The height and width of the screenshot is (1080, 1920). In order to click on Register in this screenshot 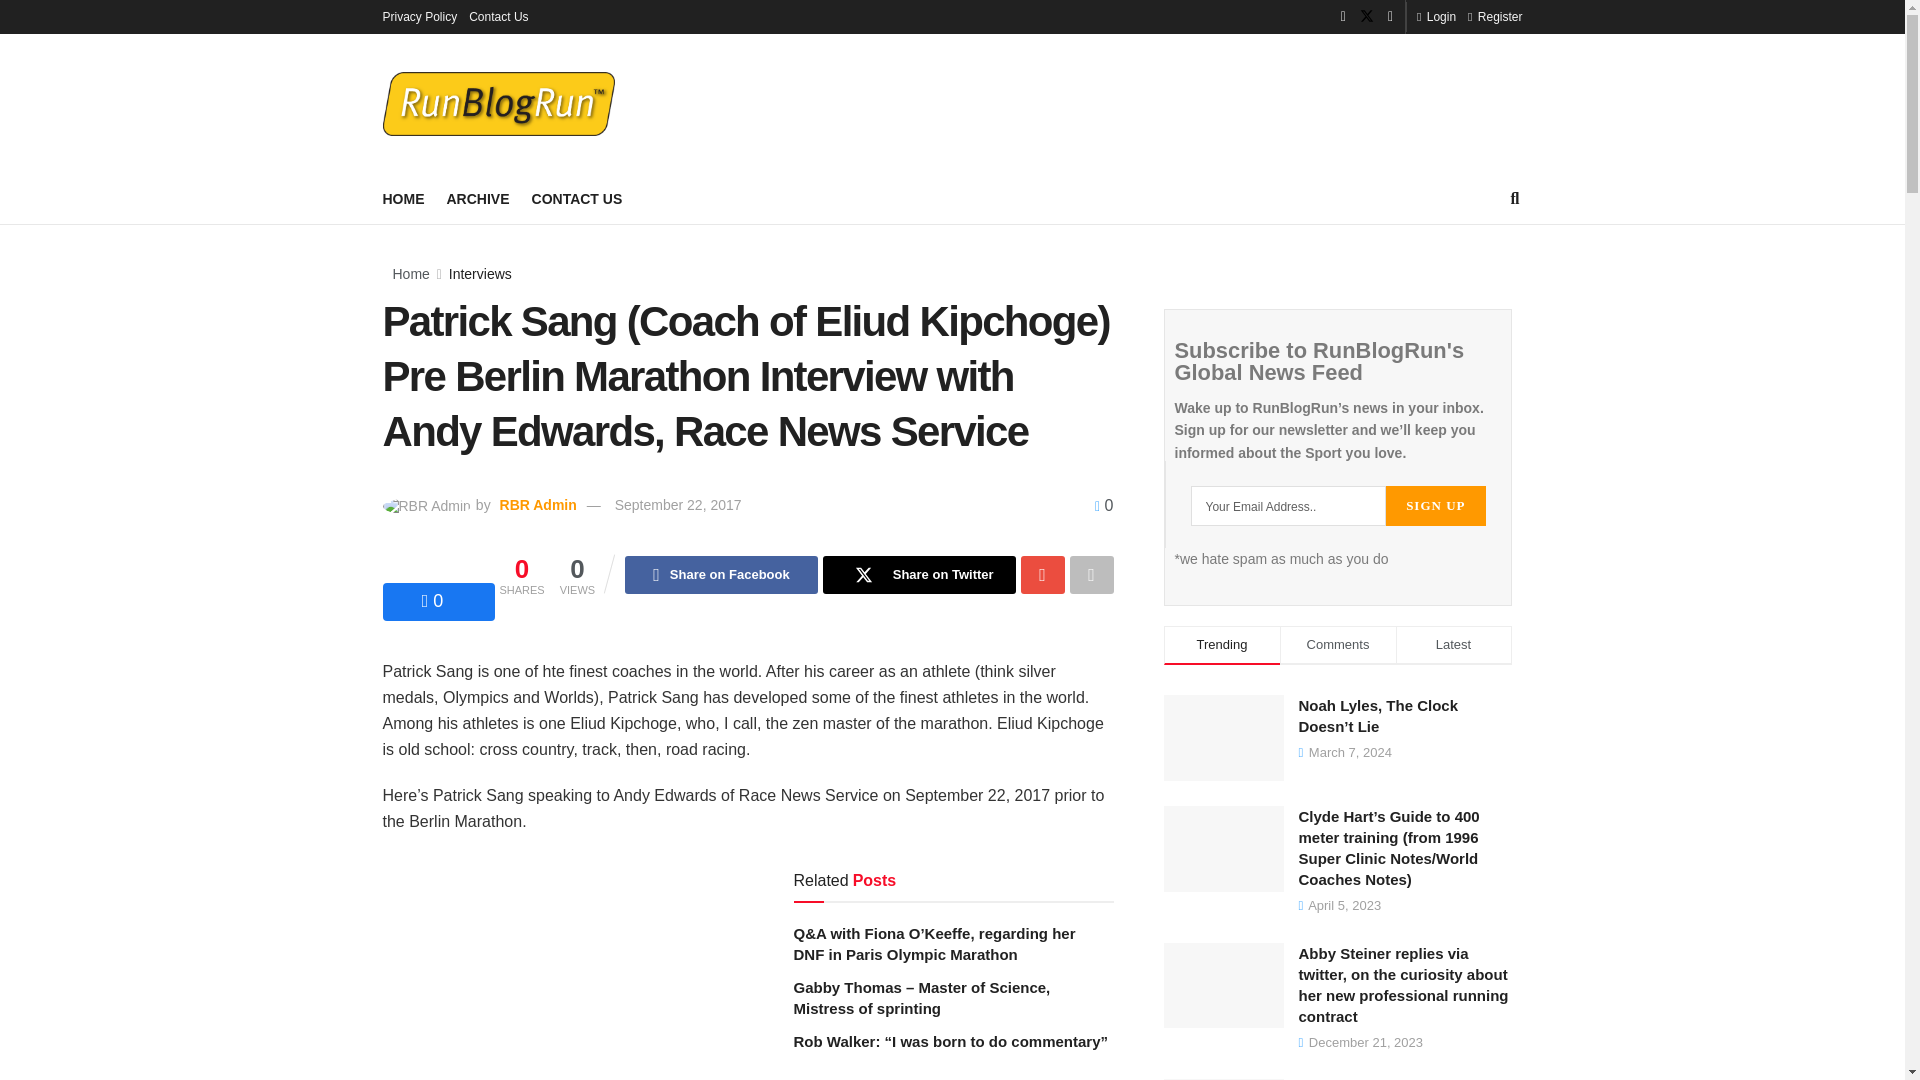, I will do `click(1495, 16)`.